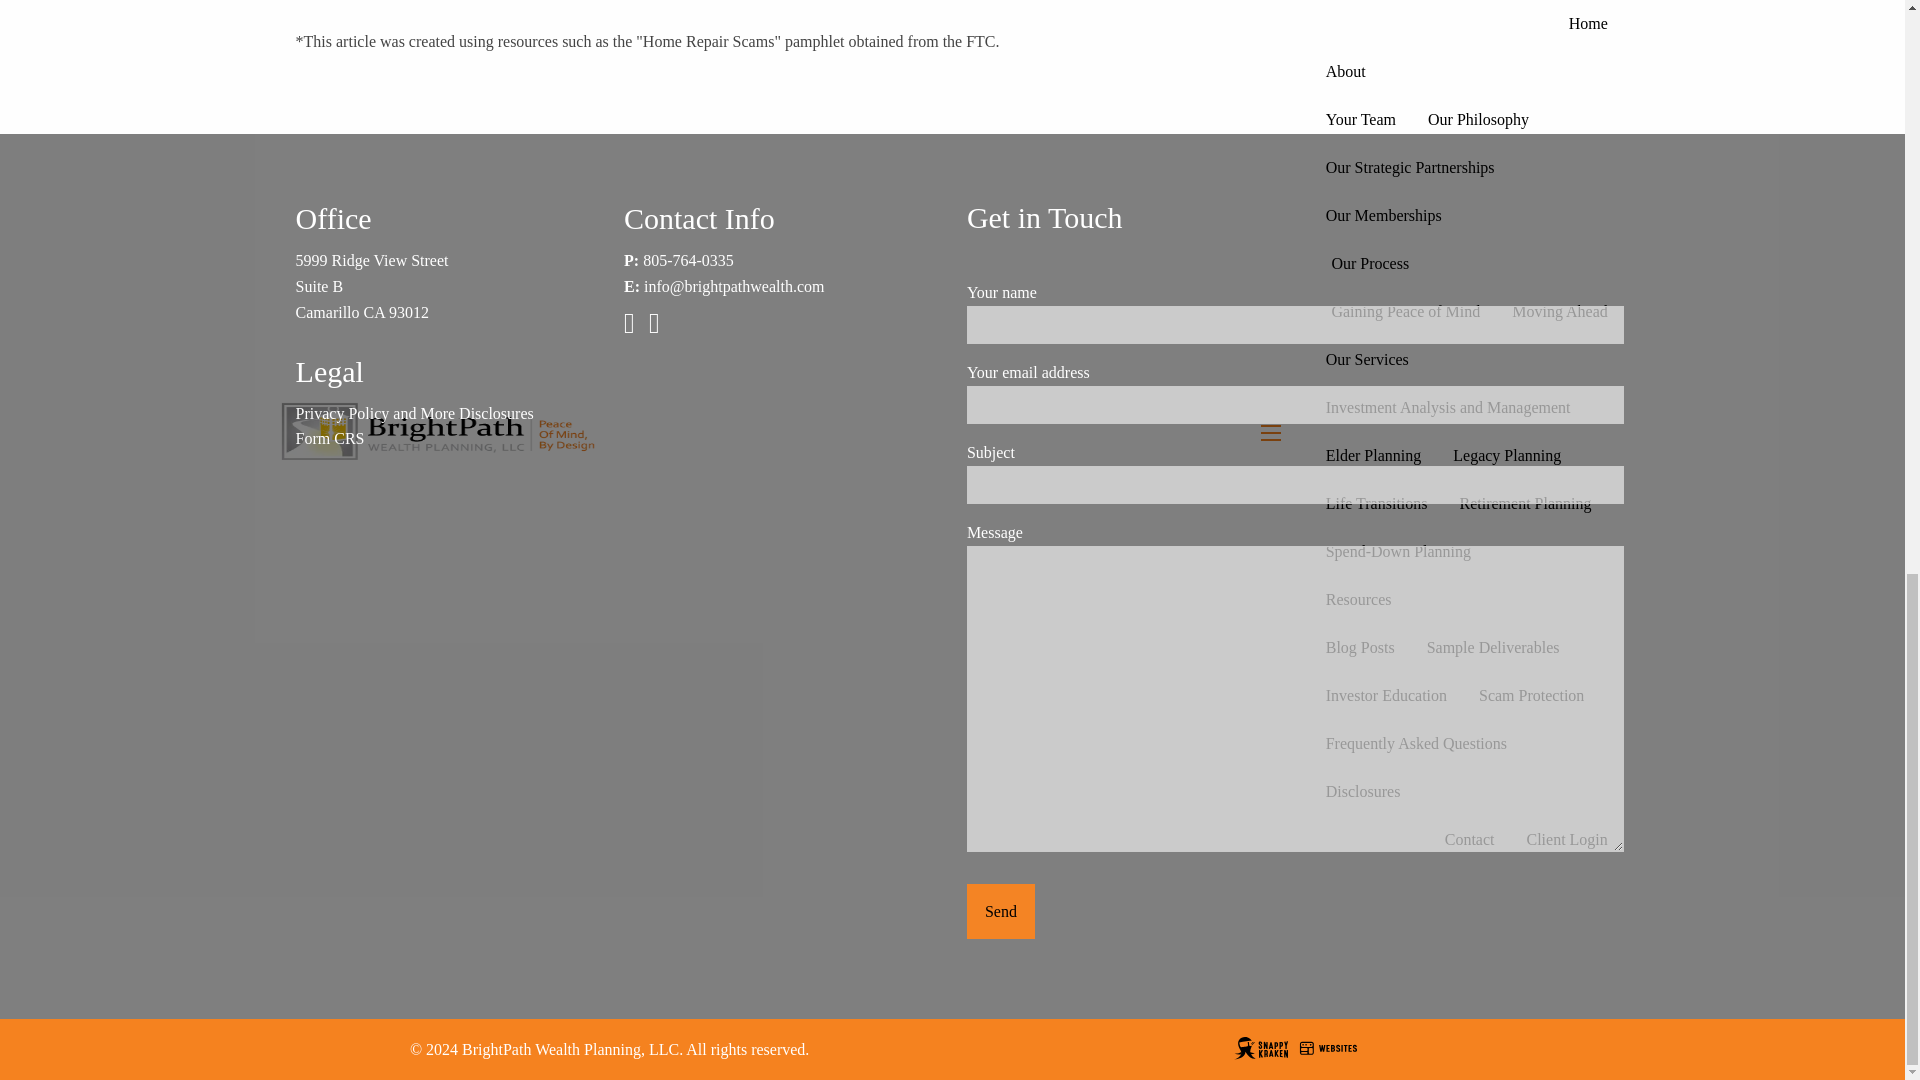 The width and height of the screenshot is (1920, 1080). Describe the element at coordinates (1000, 911) in the screenshot. I see `Send` at that location.